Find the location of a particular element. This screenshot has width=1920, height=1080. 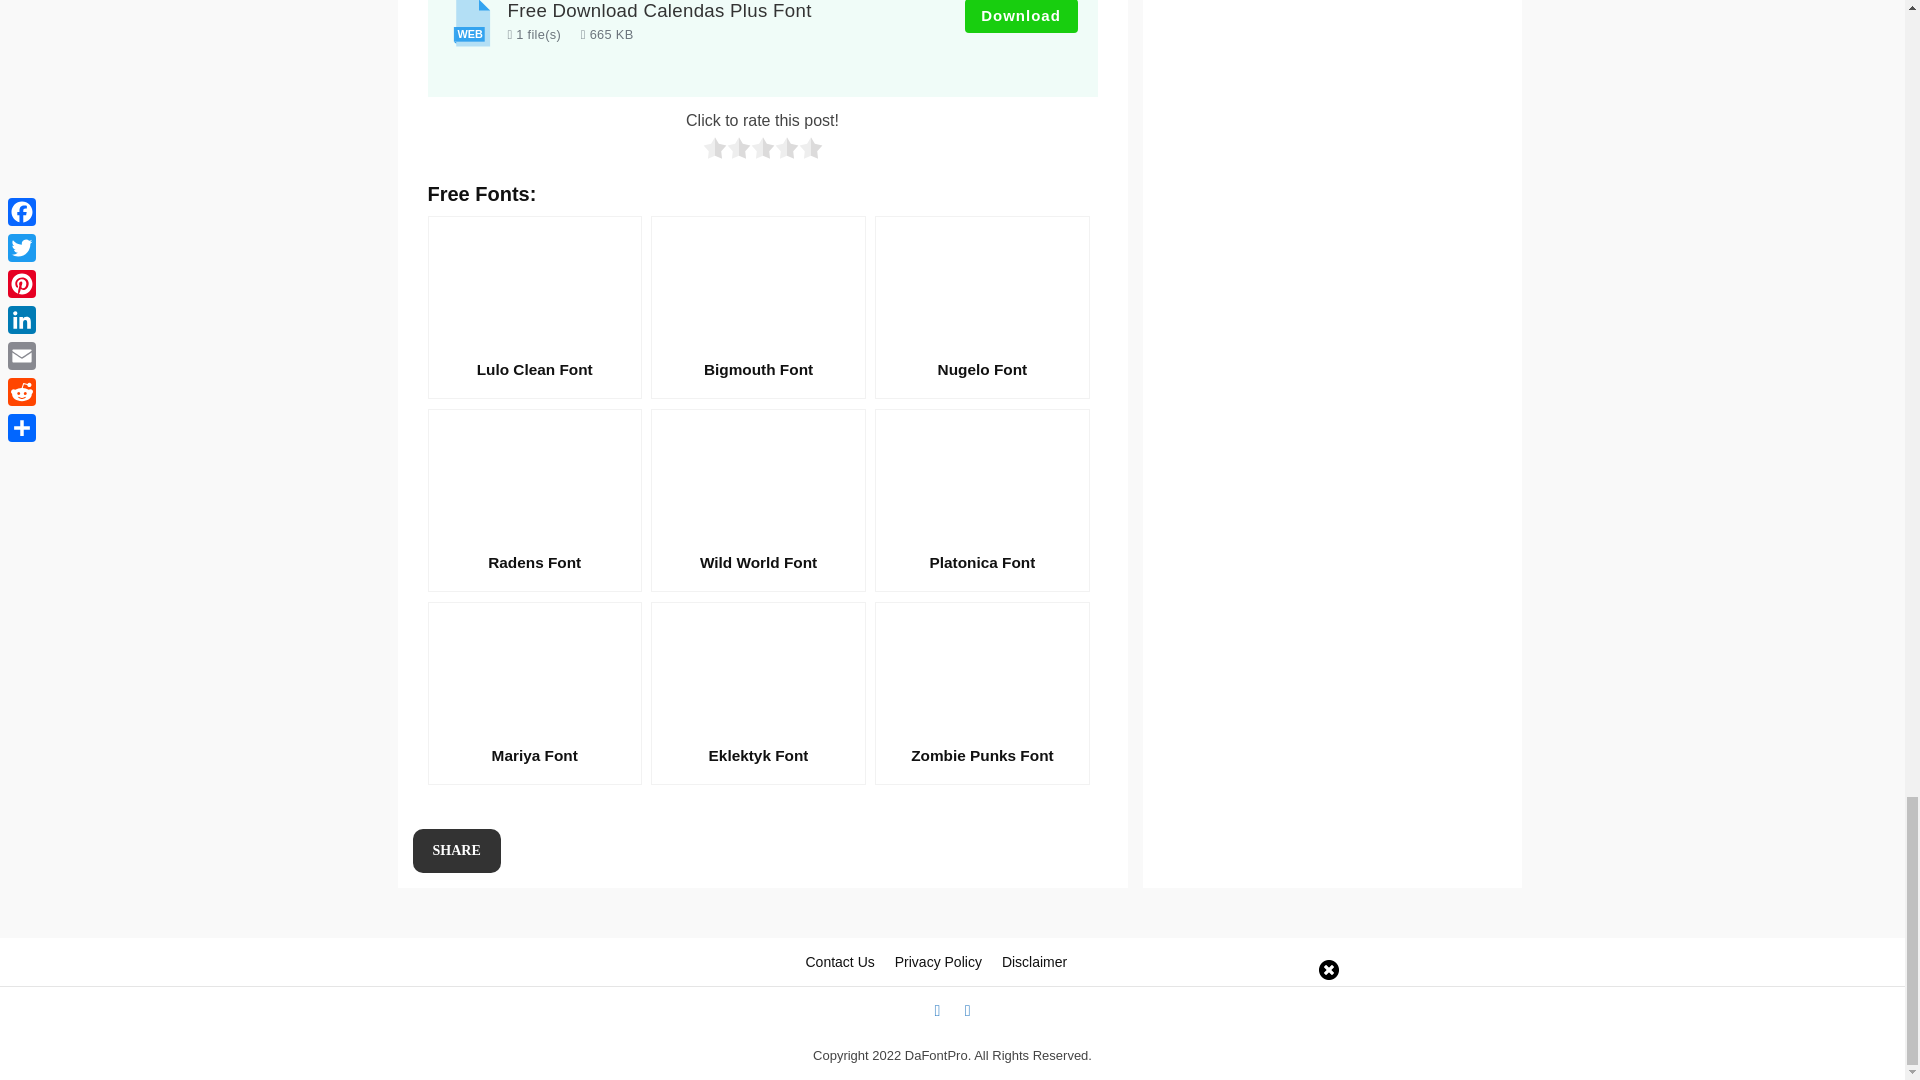

Mariya Font is located at coordinates (534, 693).